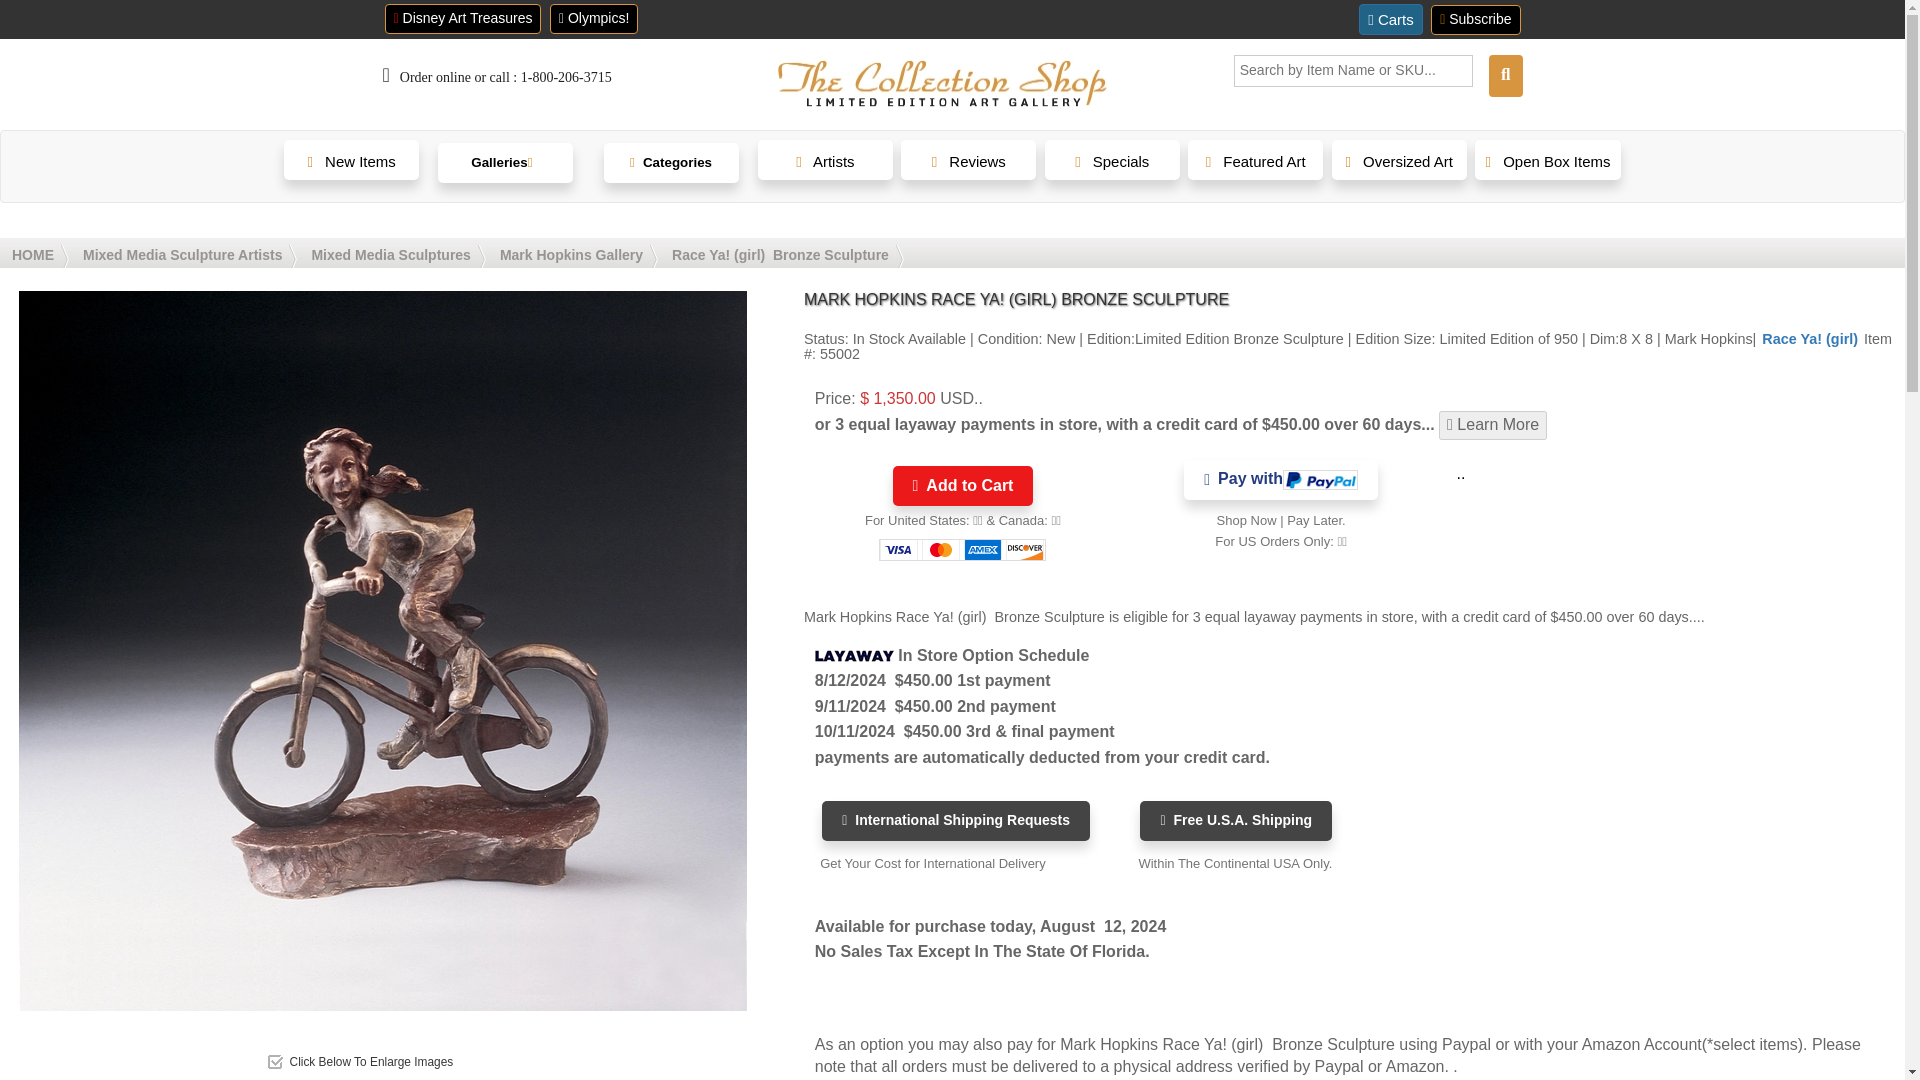 Image resolution: width=1920 pixels, height=1080 pixels. I want to click on Carts, so click(1390, 19).